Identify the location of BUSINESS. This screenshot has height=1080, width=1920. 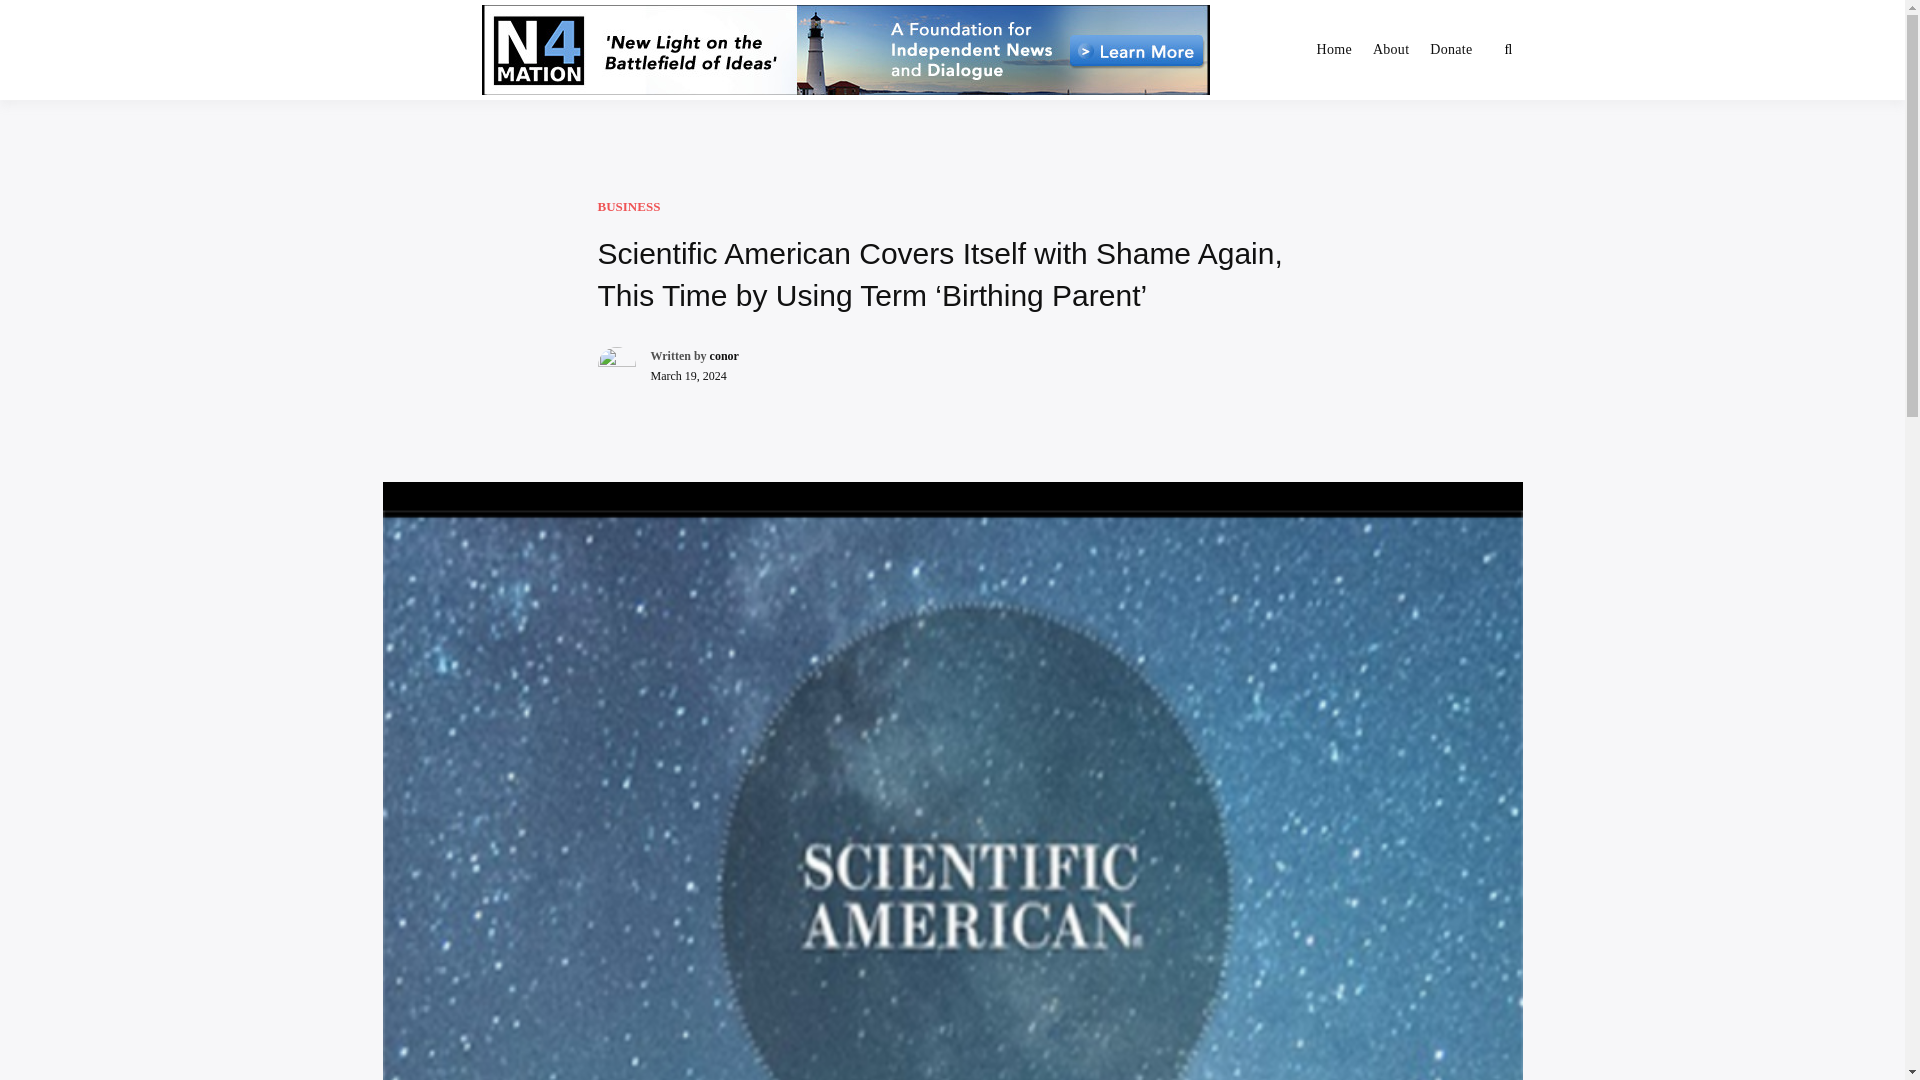
(628, 206).